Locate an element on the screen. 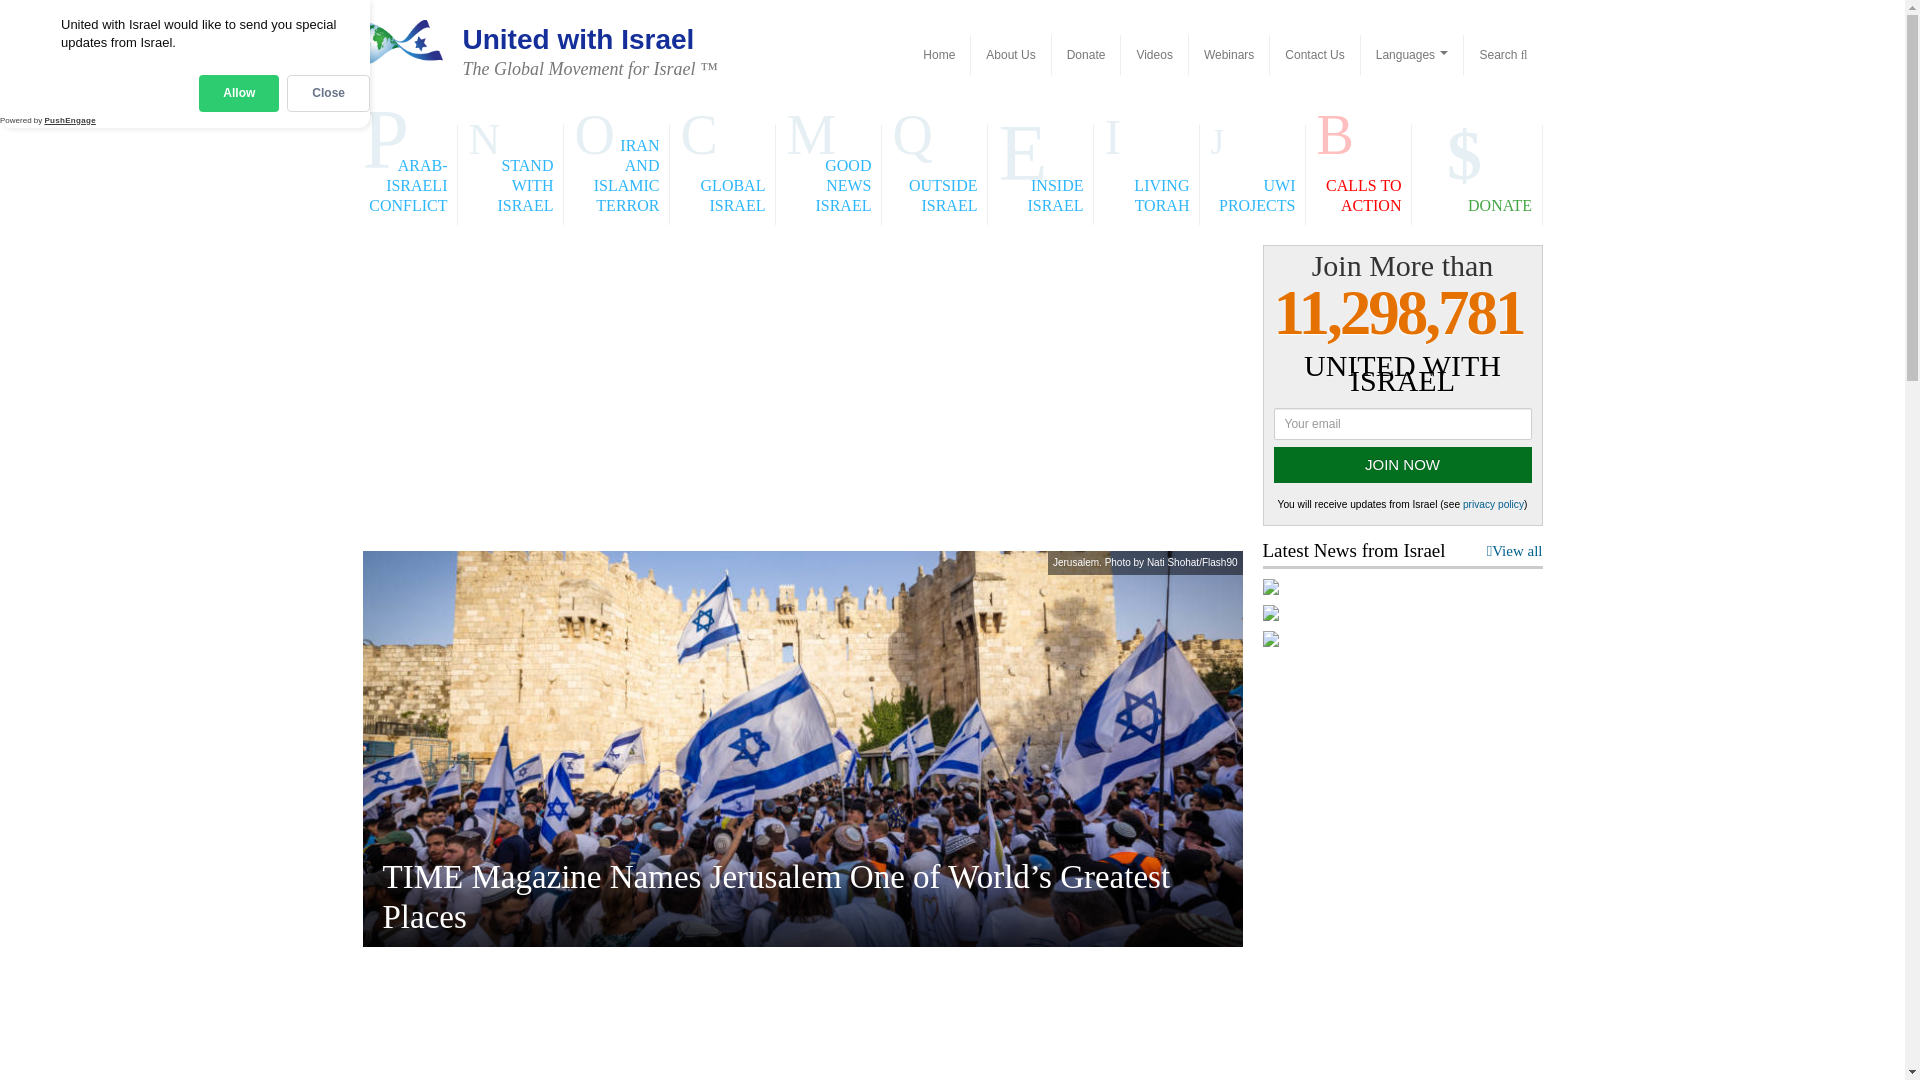  Home is located at coordinates (938, 54).